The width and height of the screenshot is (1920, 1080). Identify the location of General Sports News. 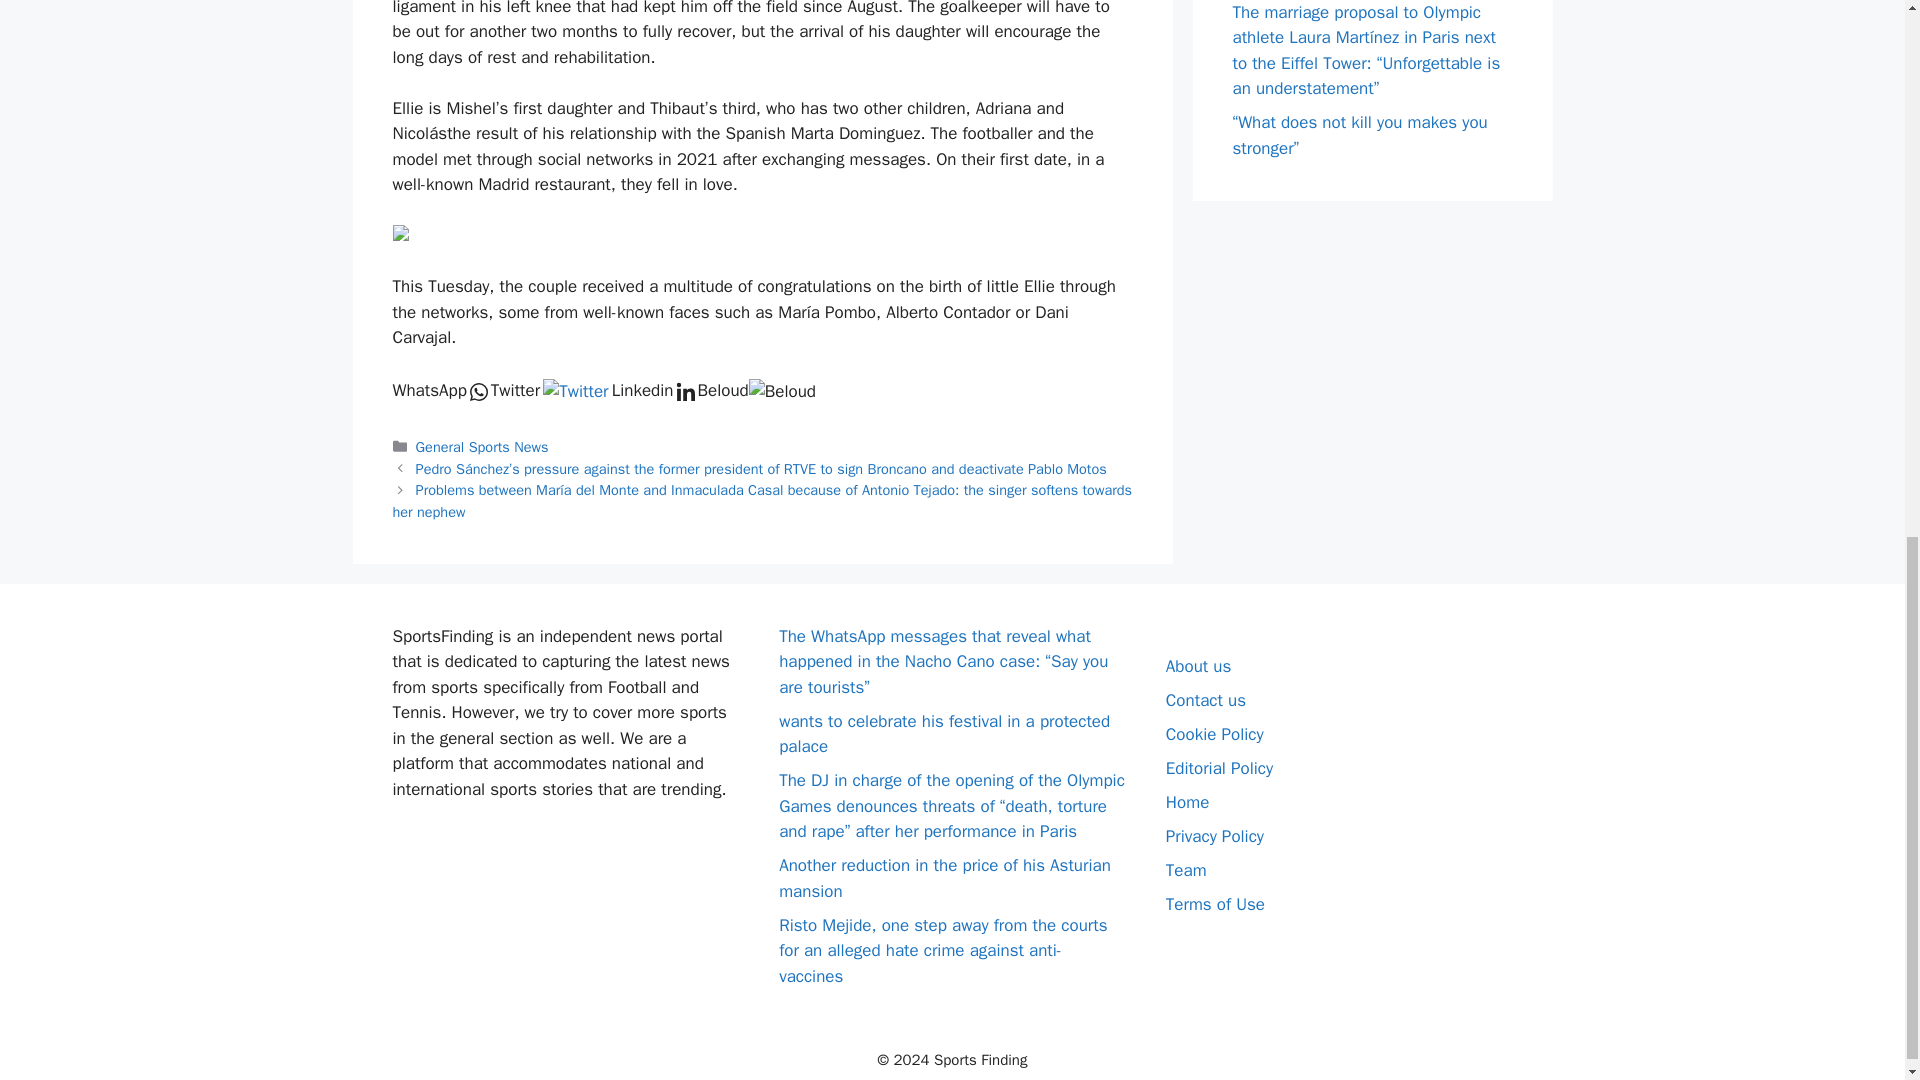
(482, 446).